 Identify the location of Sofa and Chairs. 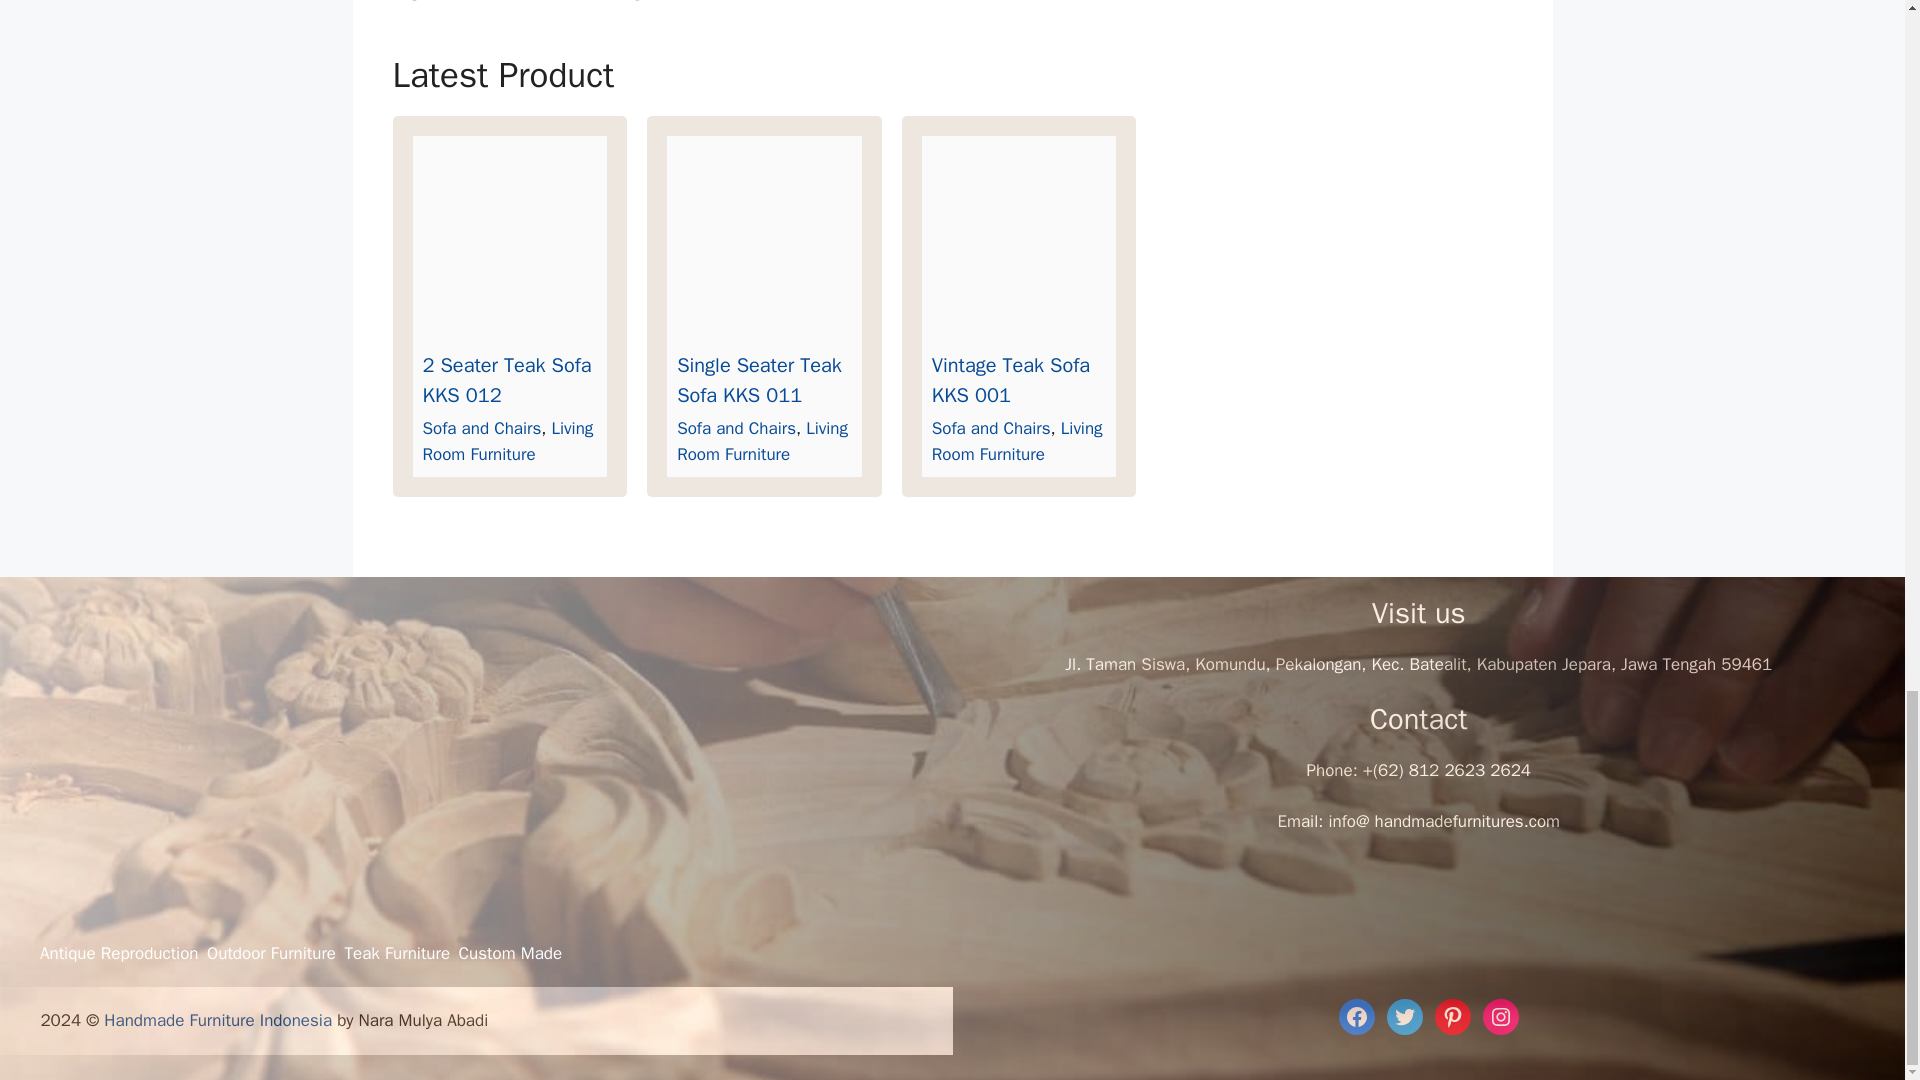
(990, 428).